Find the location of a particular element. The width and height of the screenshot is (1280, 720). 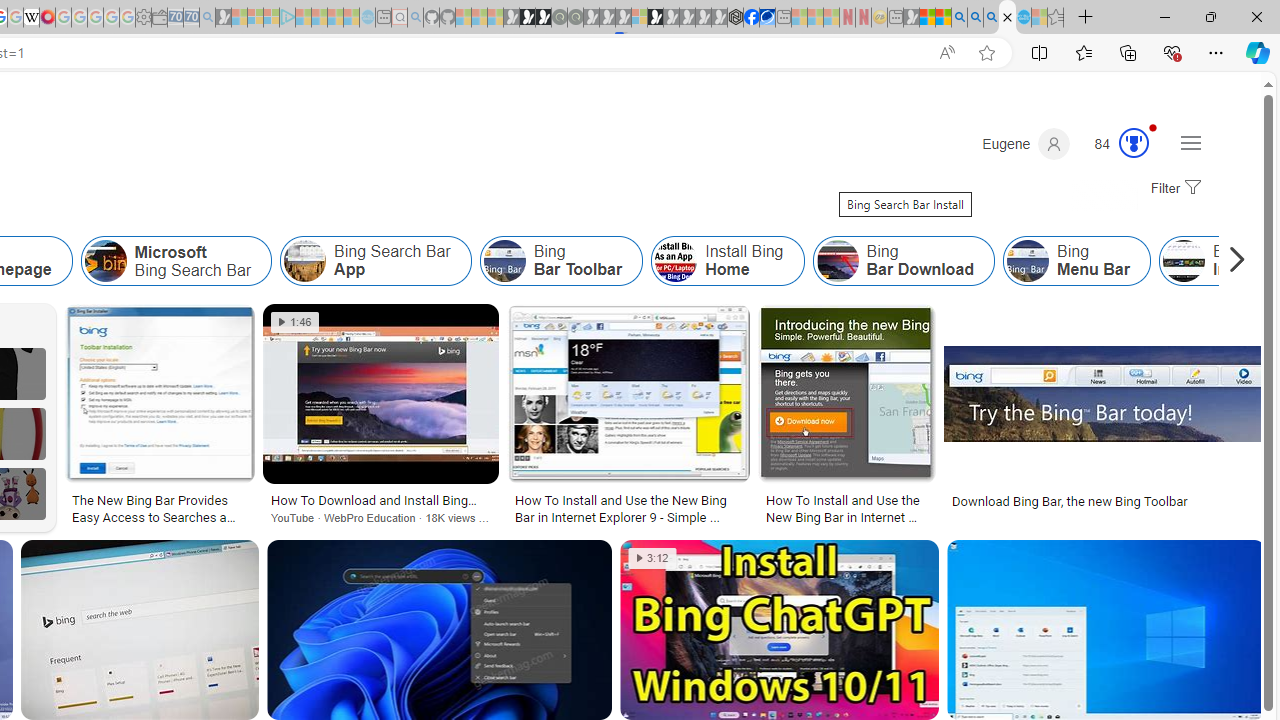

Bing Image Search Not Working is located at coordinates (1183, 260).